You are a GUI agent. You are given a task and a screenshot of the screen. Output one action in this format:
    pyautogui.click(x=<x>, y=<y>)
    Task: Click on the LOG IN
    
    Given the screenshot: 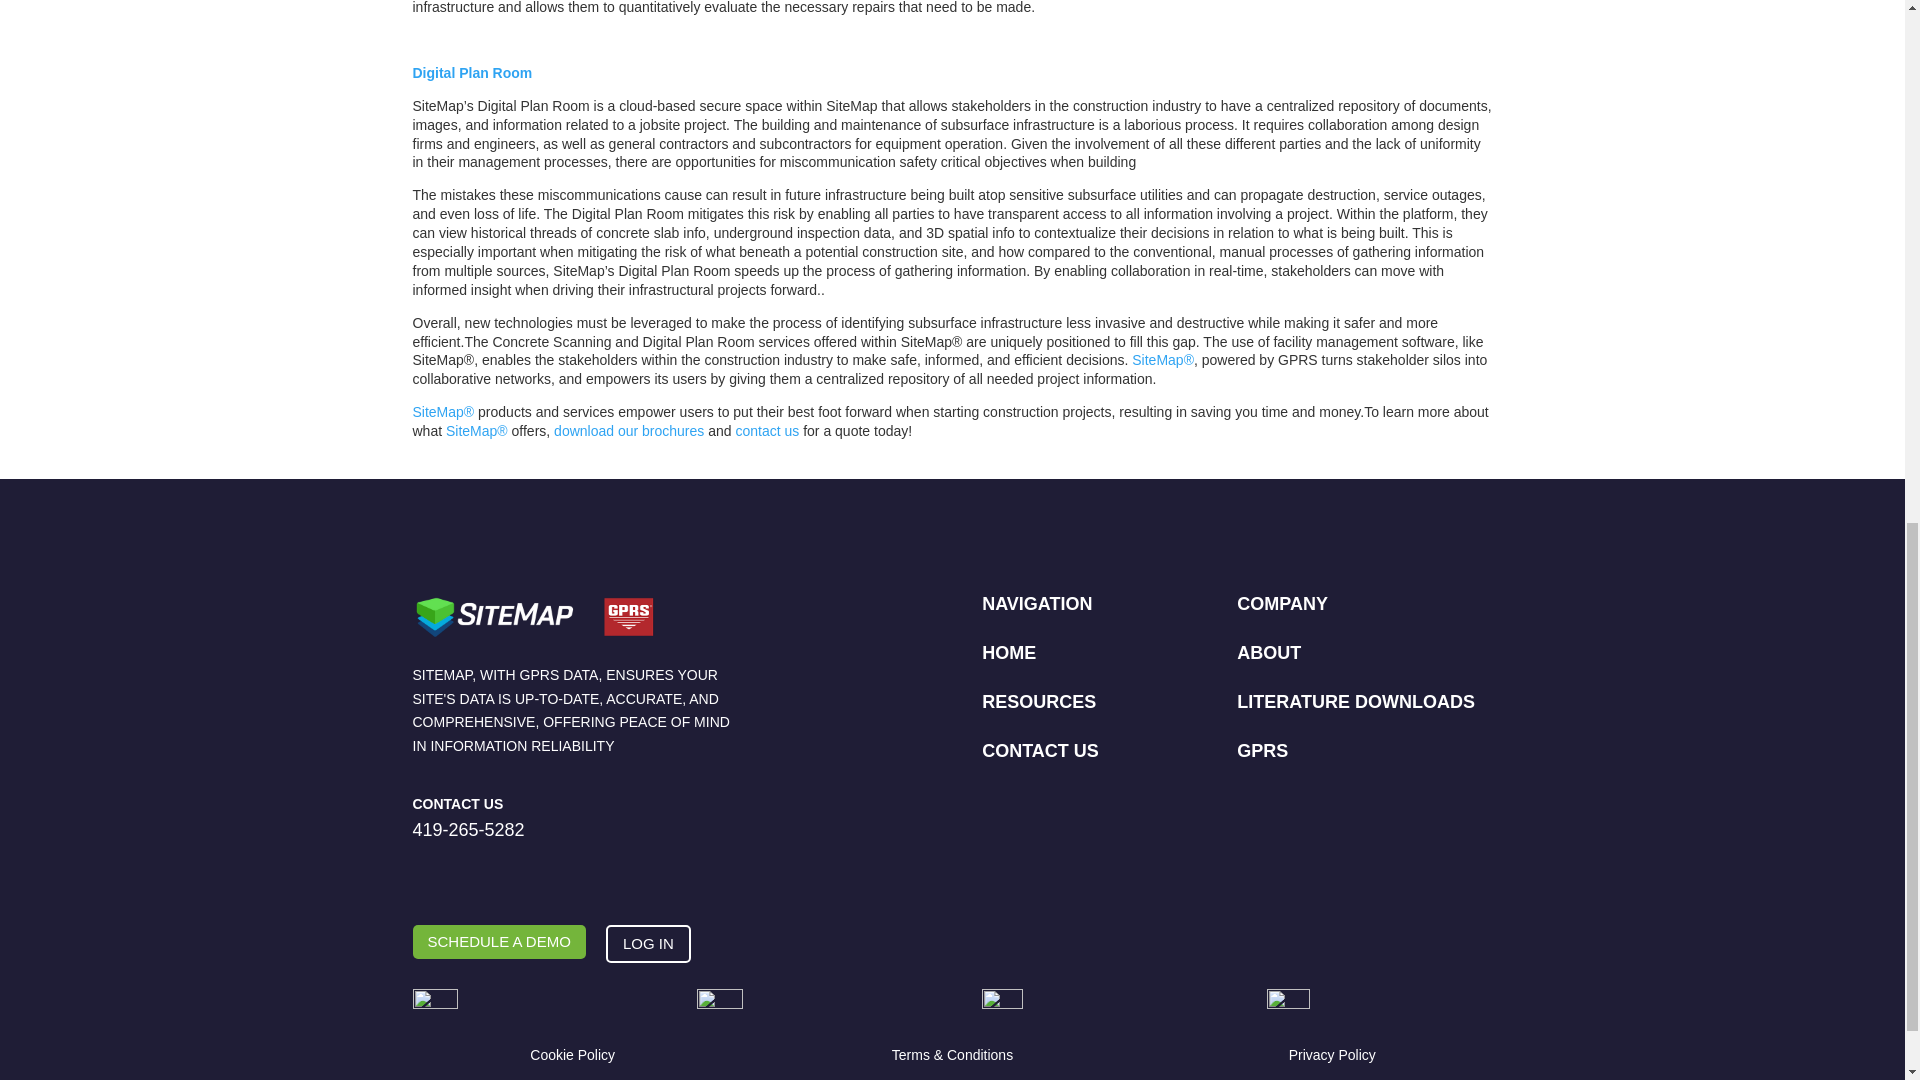 What is the action you would take?
    pyautogui.click(x=648, y=944)
    